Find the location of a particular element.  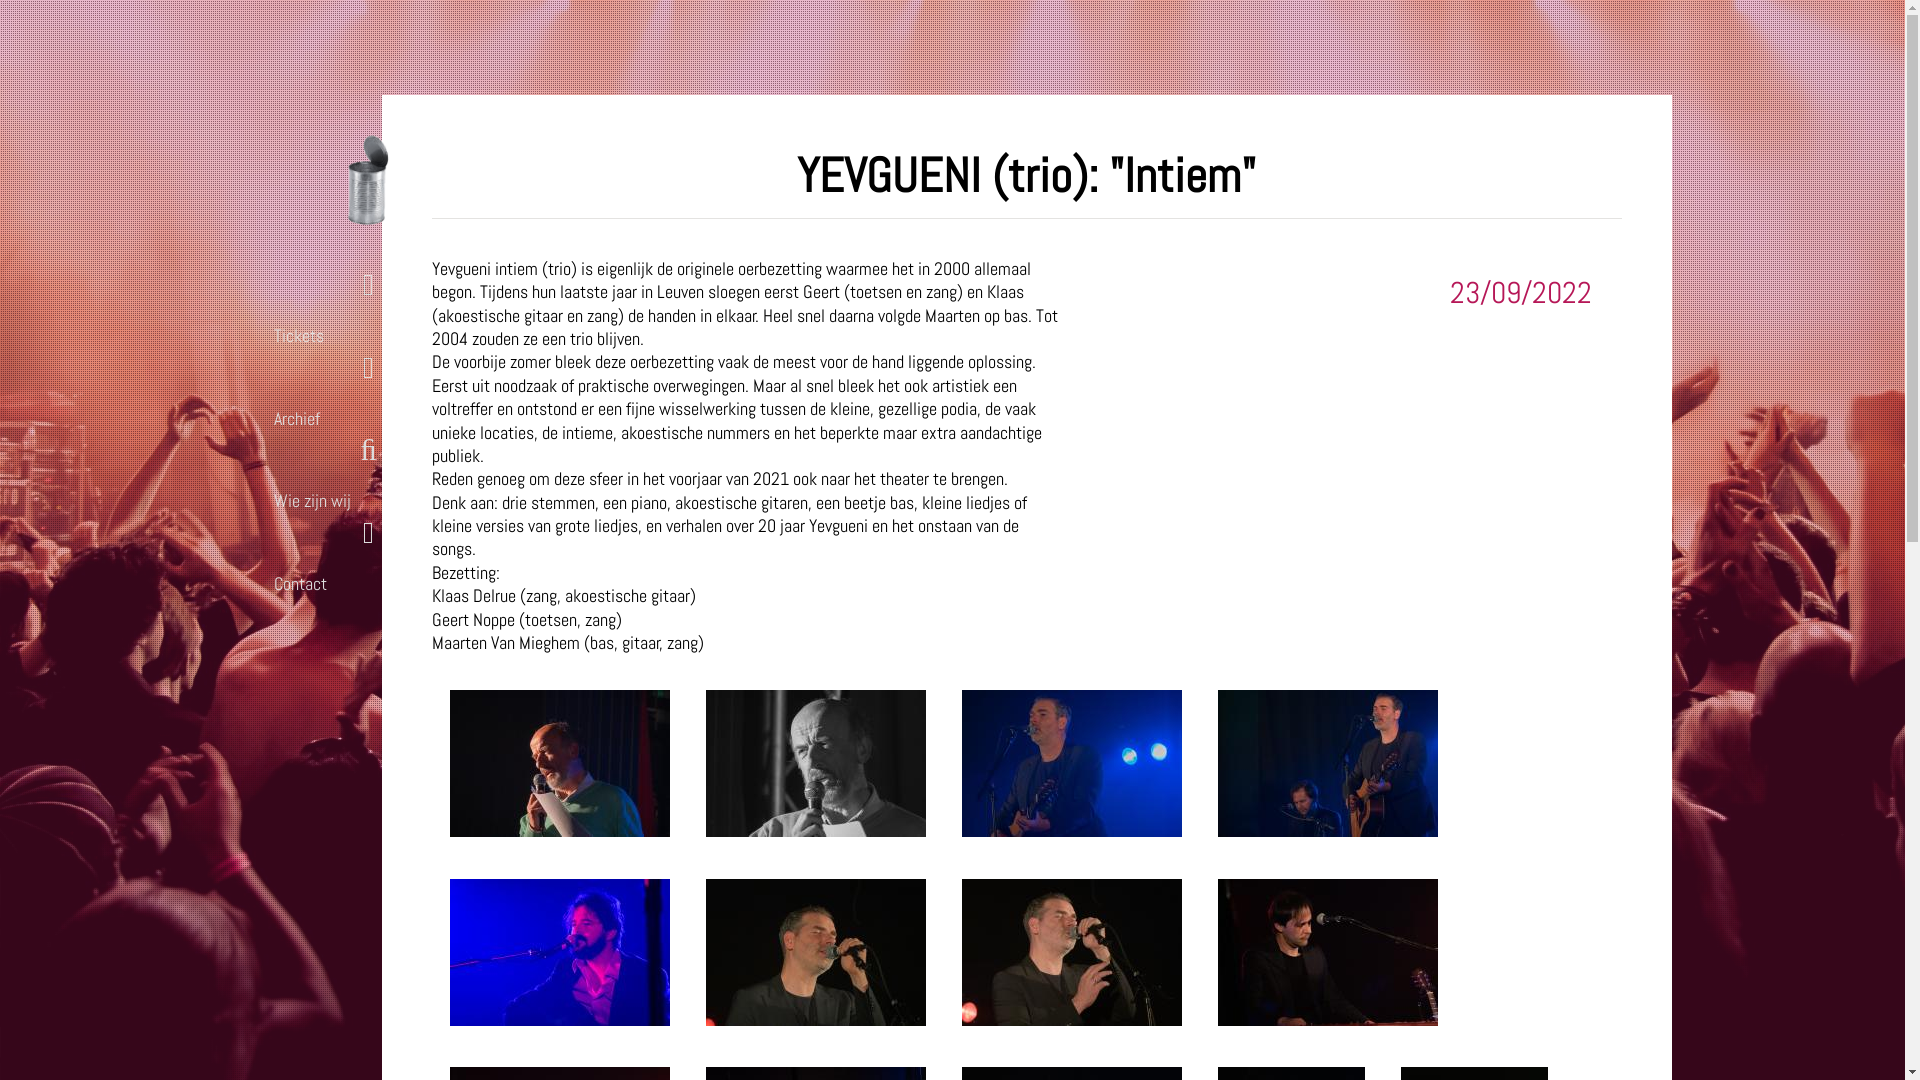

YEVGUENI (trio): "Intiem"  is located at coordinates (1328, 830).